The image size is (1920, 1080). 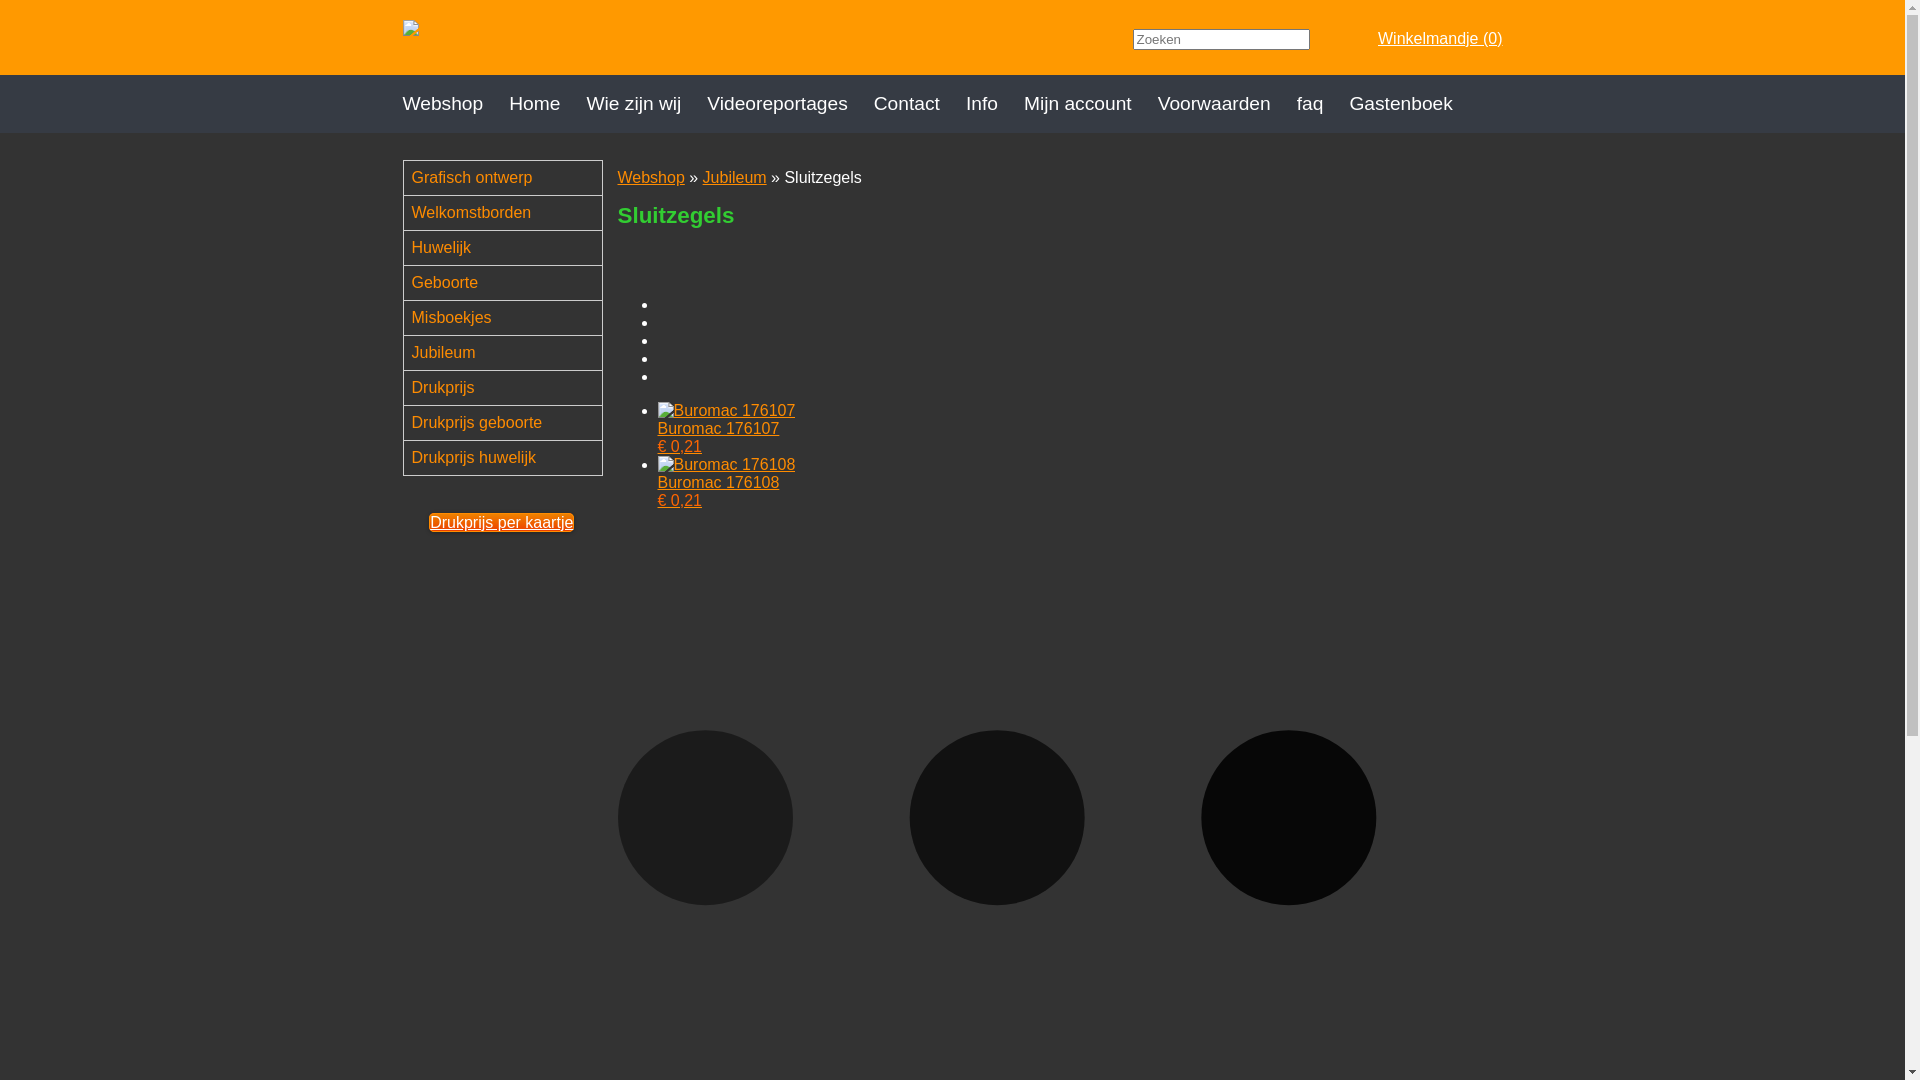 I want to click on Videoreportages, so click(x=790, y=104).